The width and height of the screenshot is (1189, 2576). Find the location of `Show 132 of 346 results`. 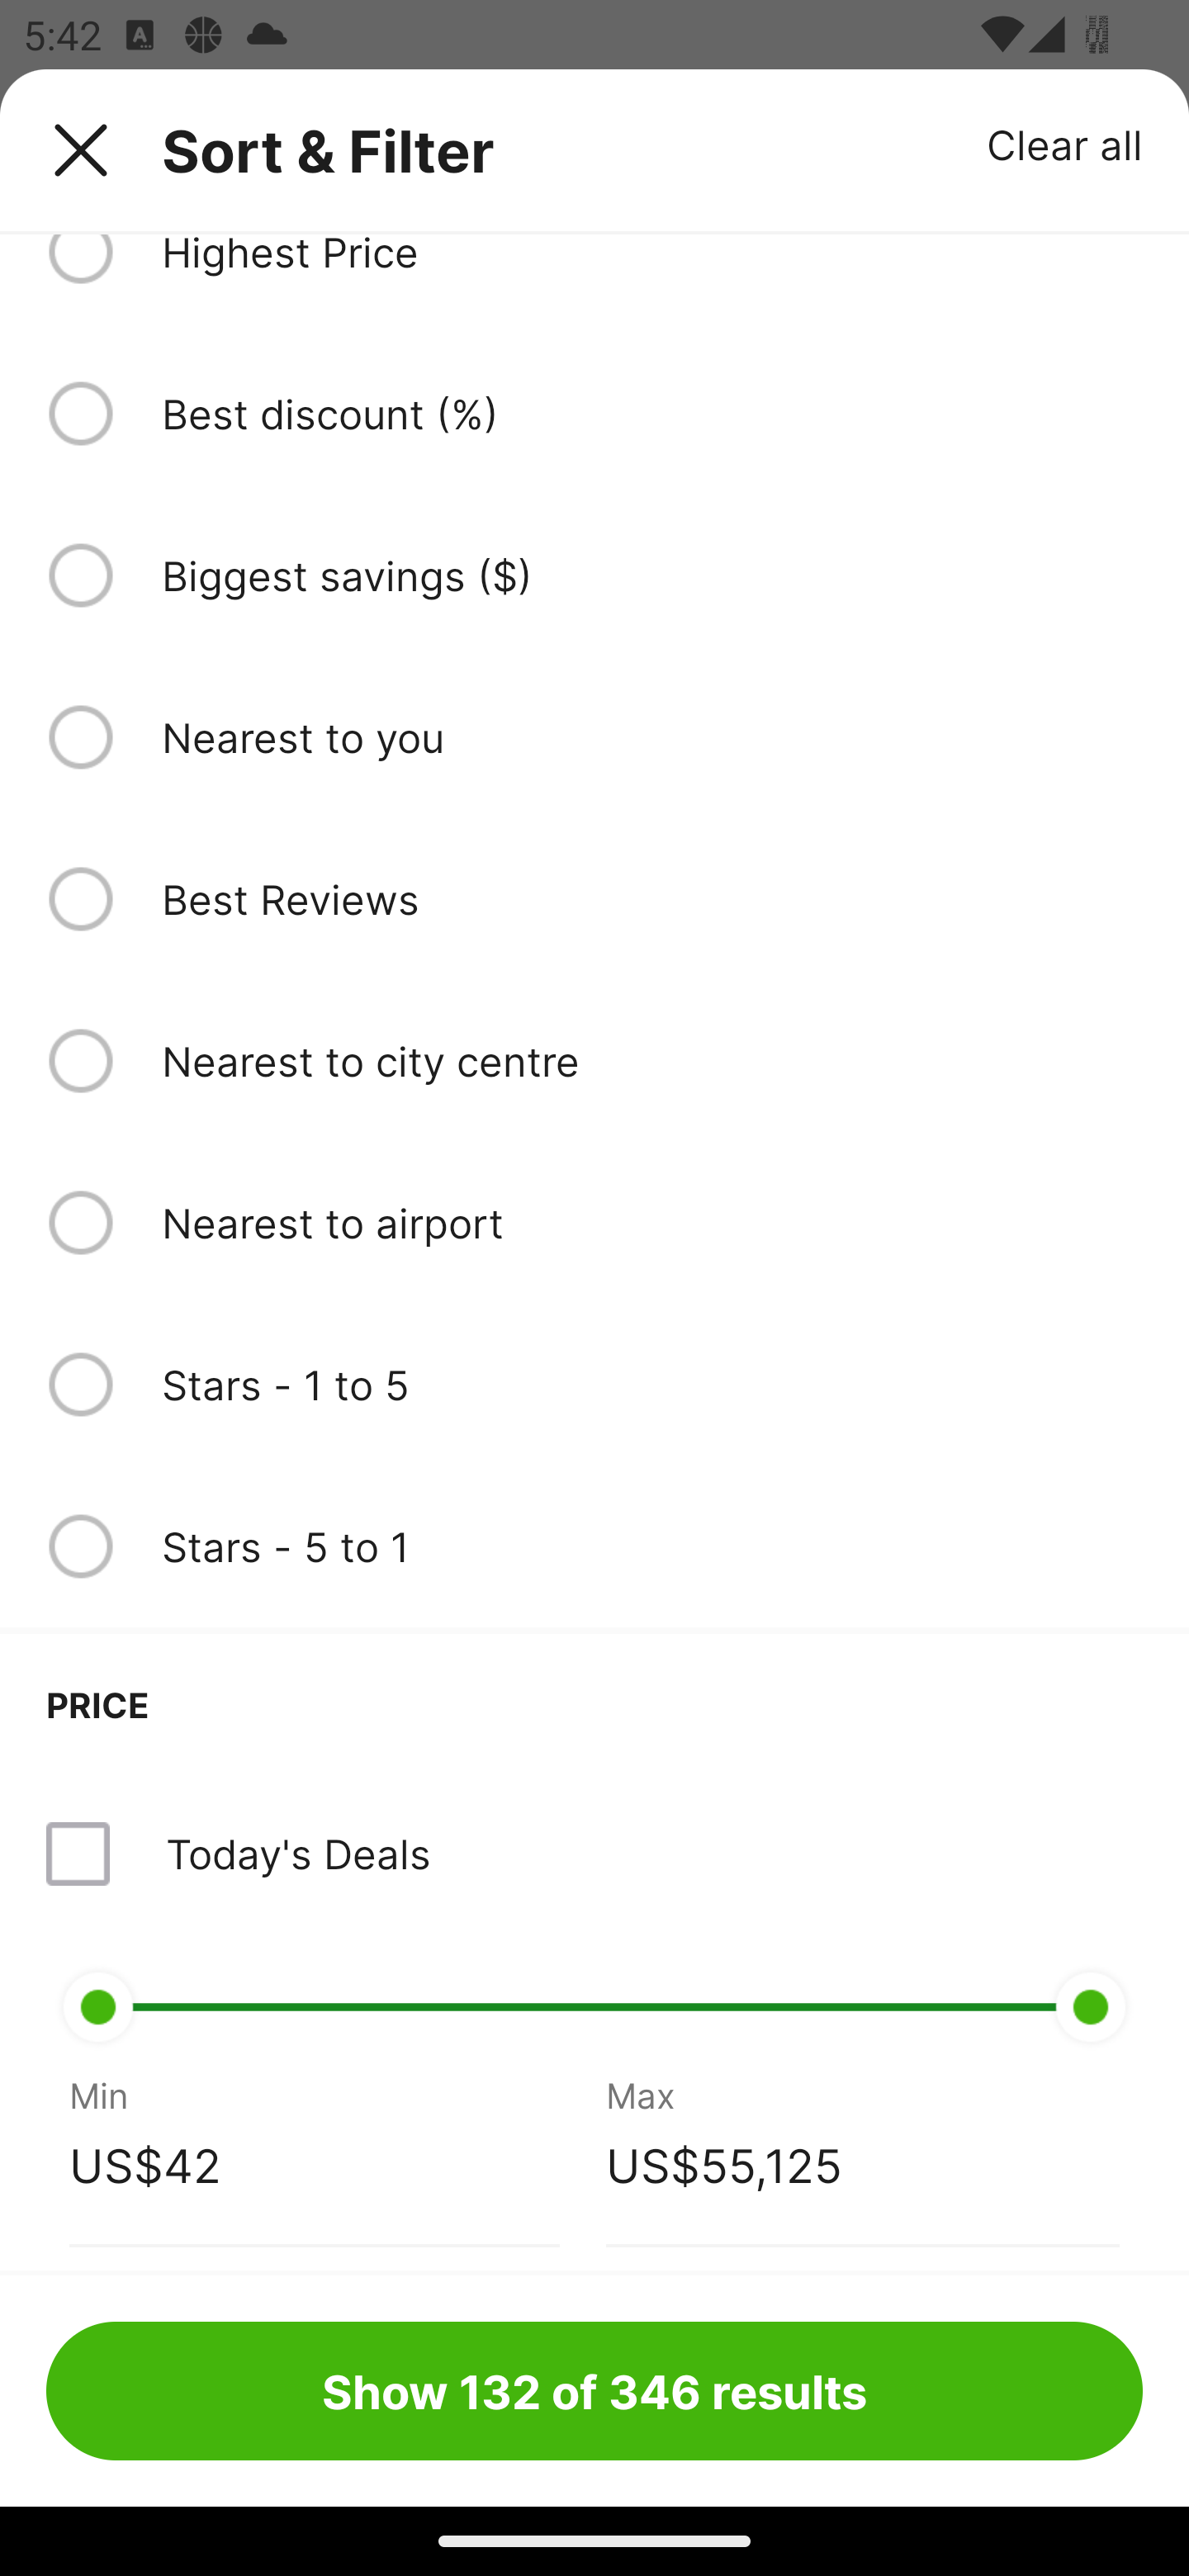

Show 132 of 346 results is located at coordinates (594, 2390).